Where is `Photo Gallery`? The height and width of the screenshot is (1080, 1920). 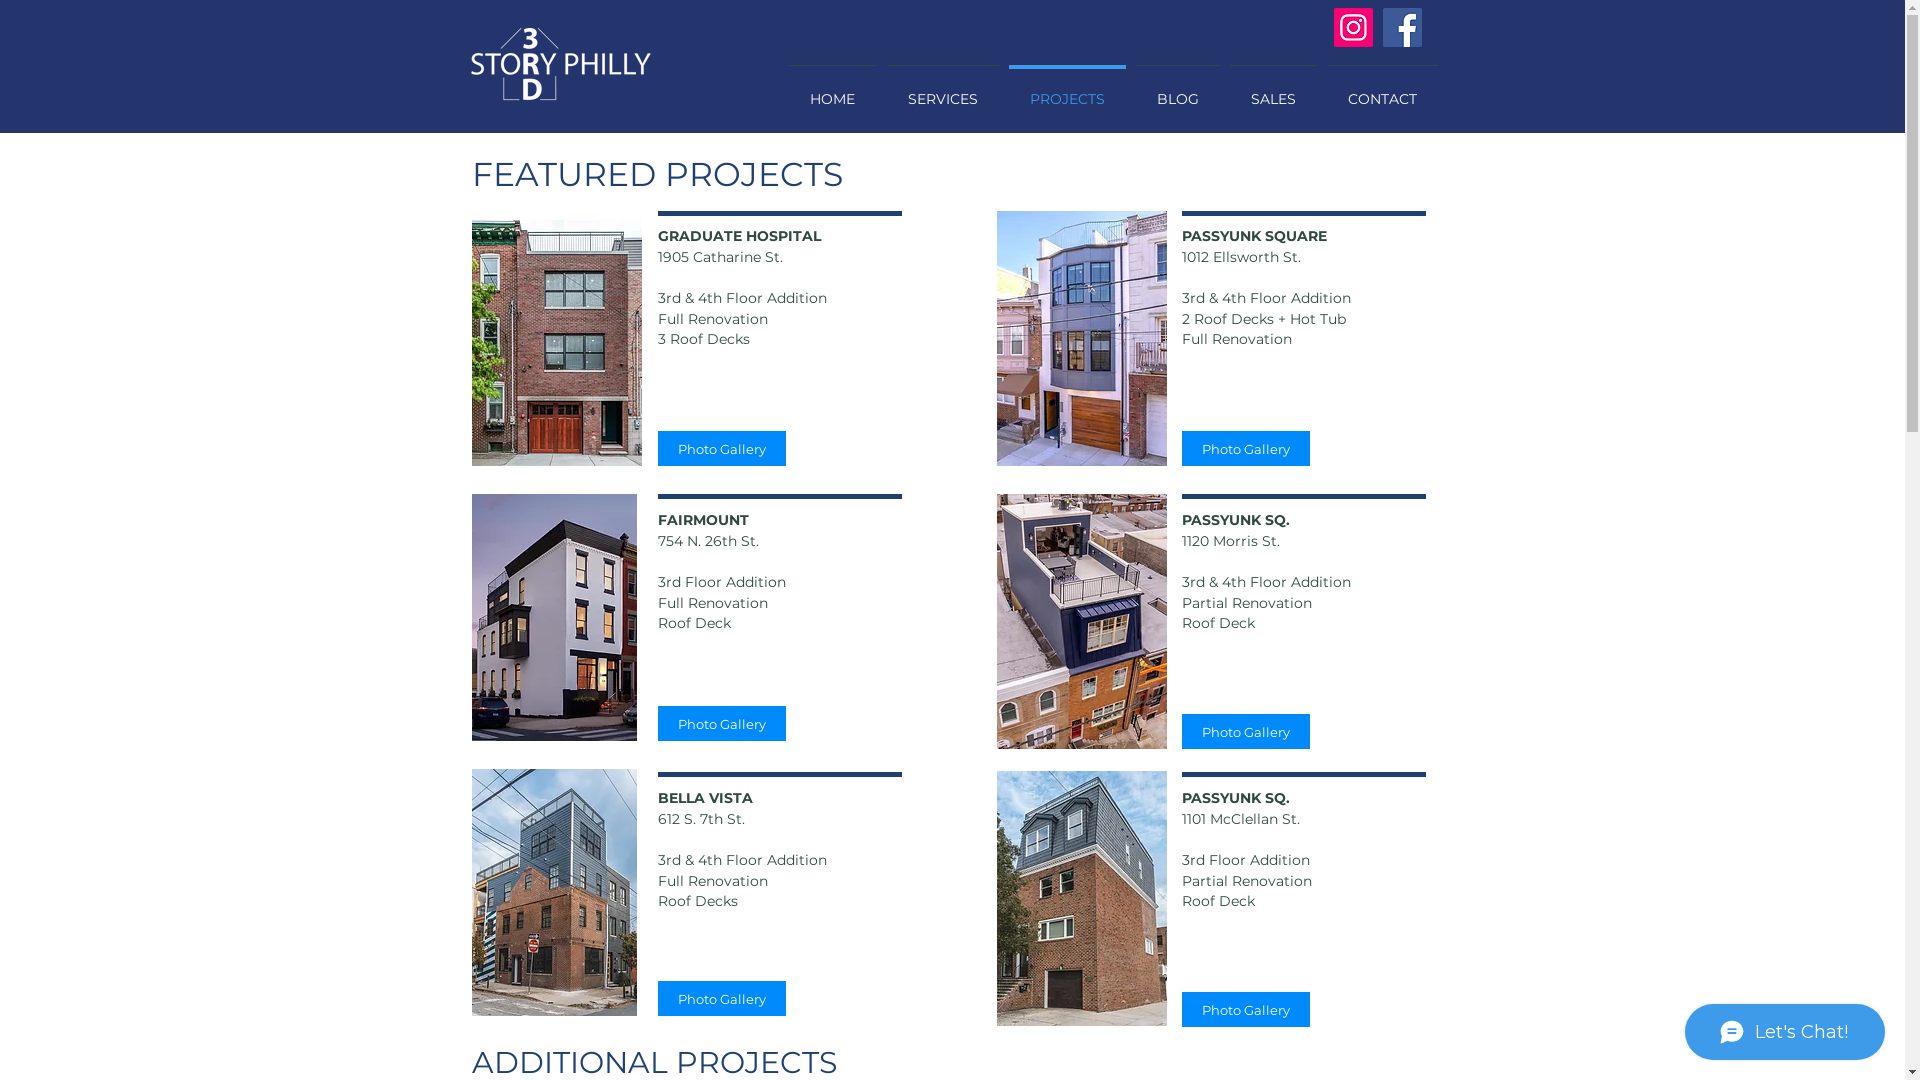
Photo Gallery is located at coordinates (1246, 1010).